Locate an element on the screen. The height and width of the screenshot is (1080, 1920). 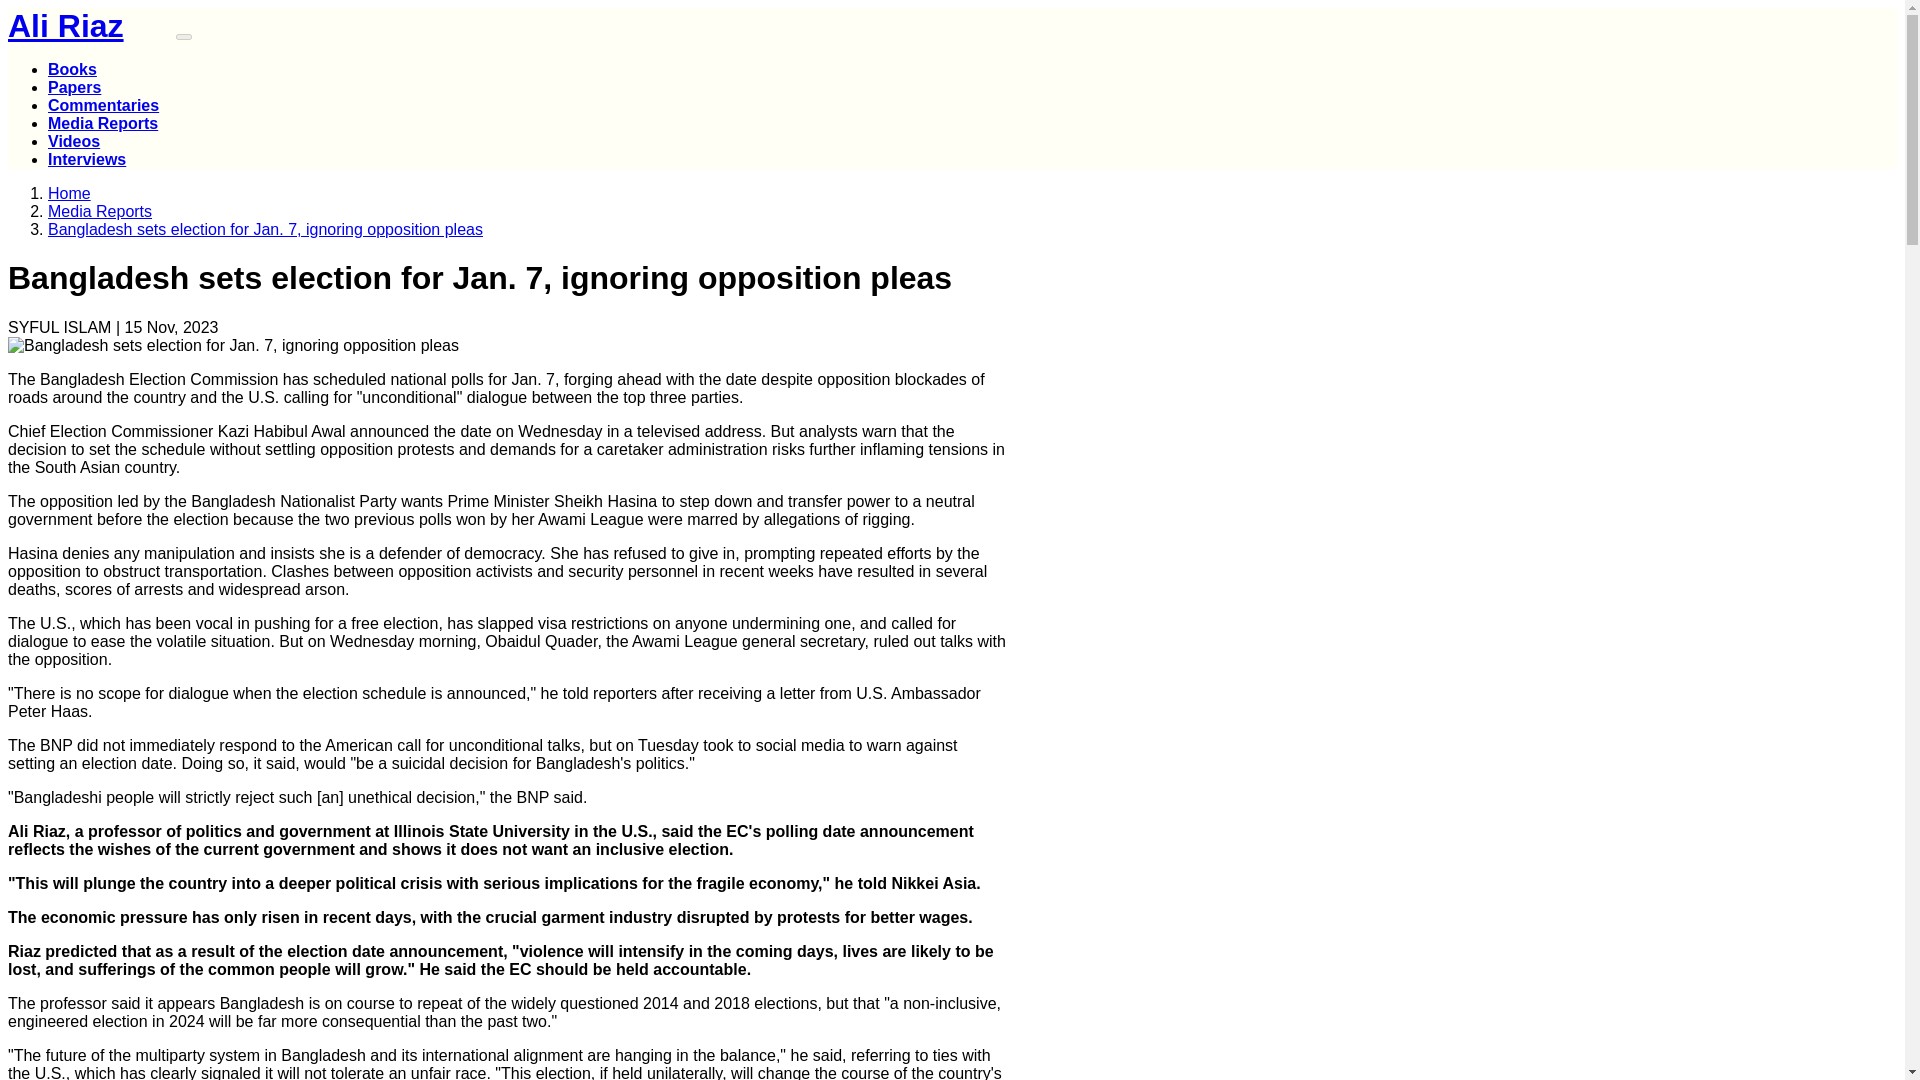
Papers is located at coordinates (74, 87).